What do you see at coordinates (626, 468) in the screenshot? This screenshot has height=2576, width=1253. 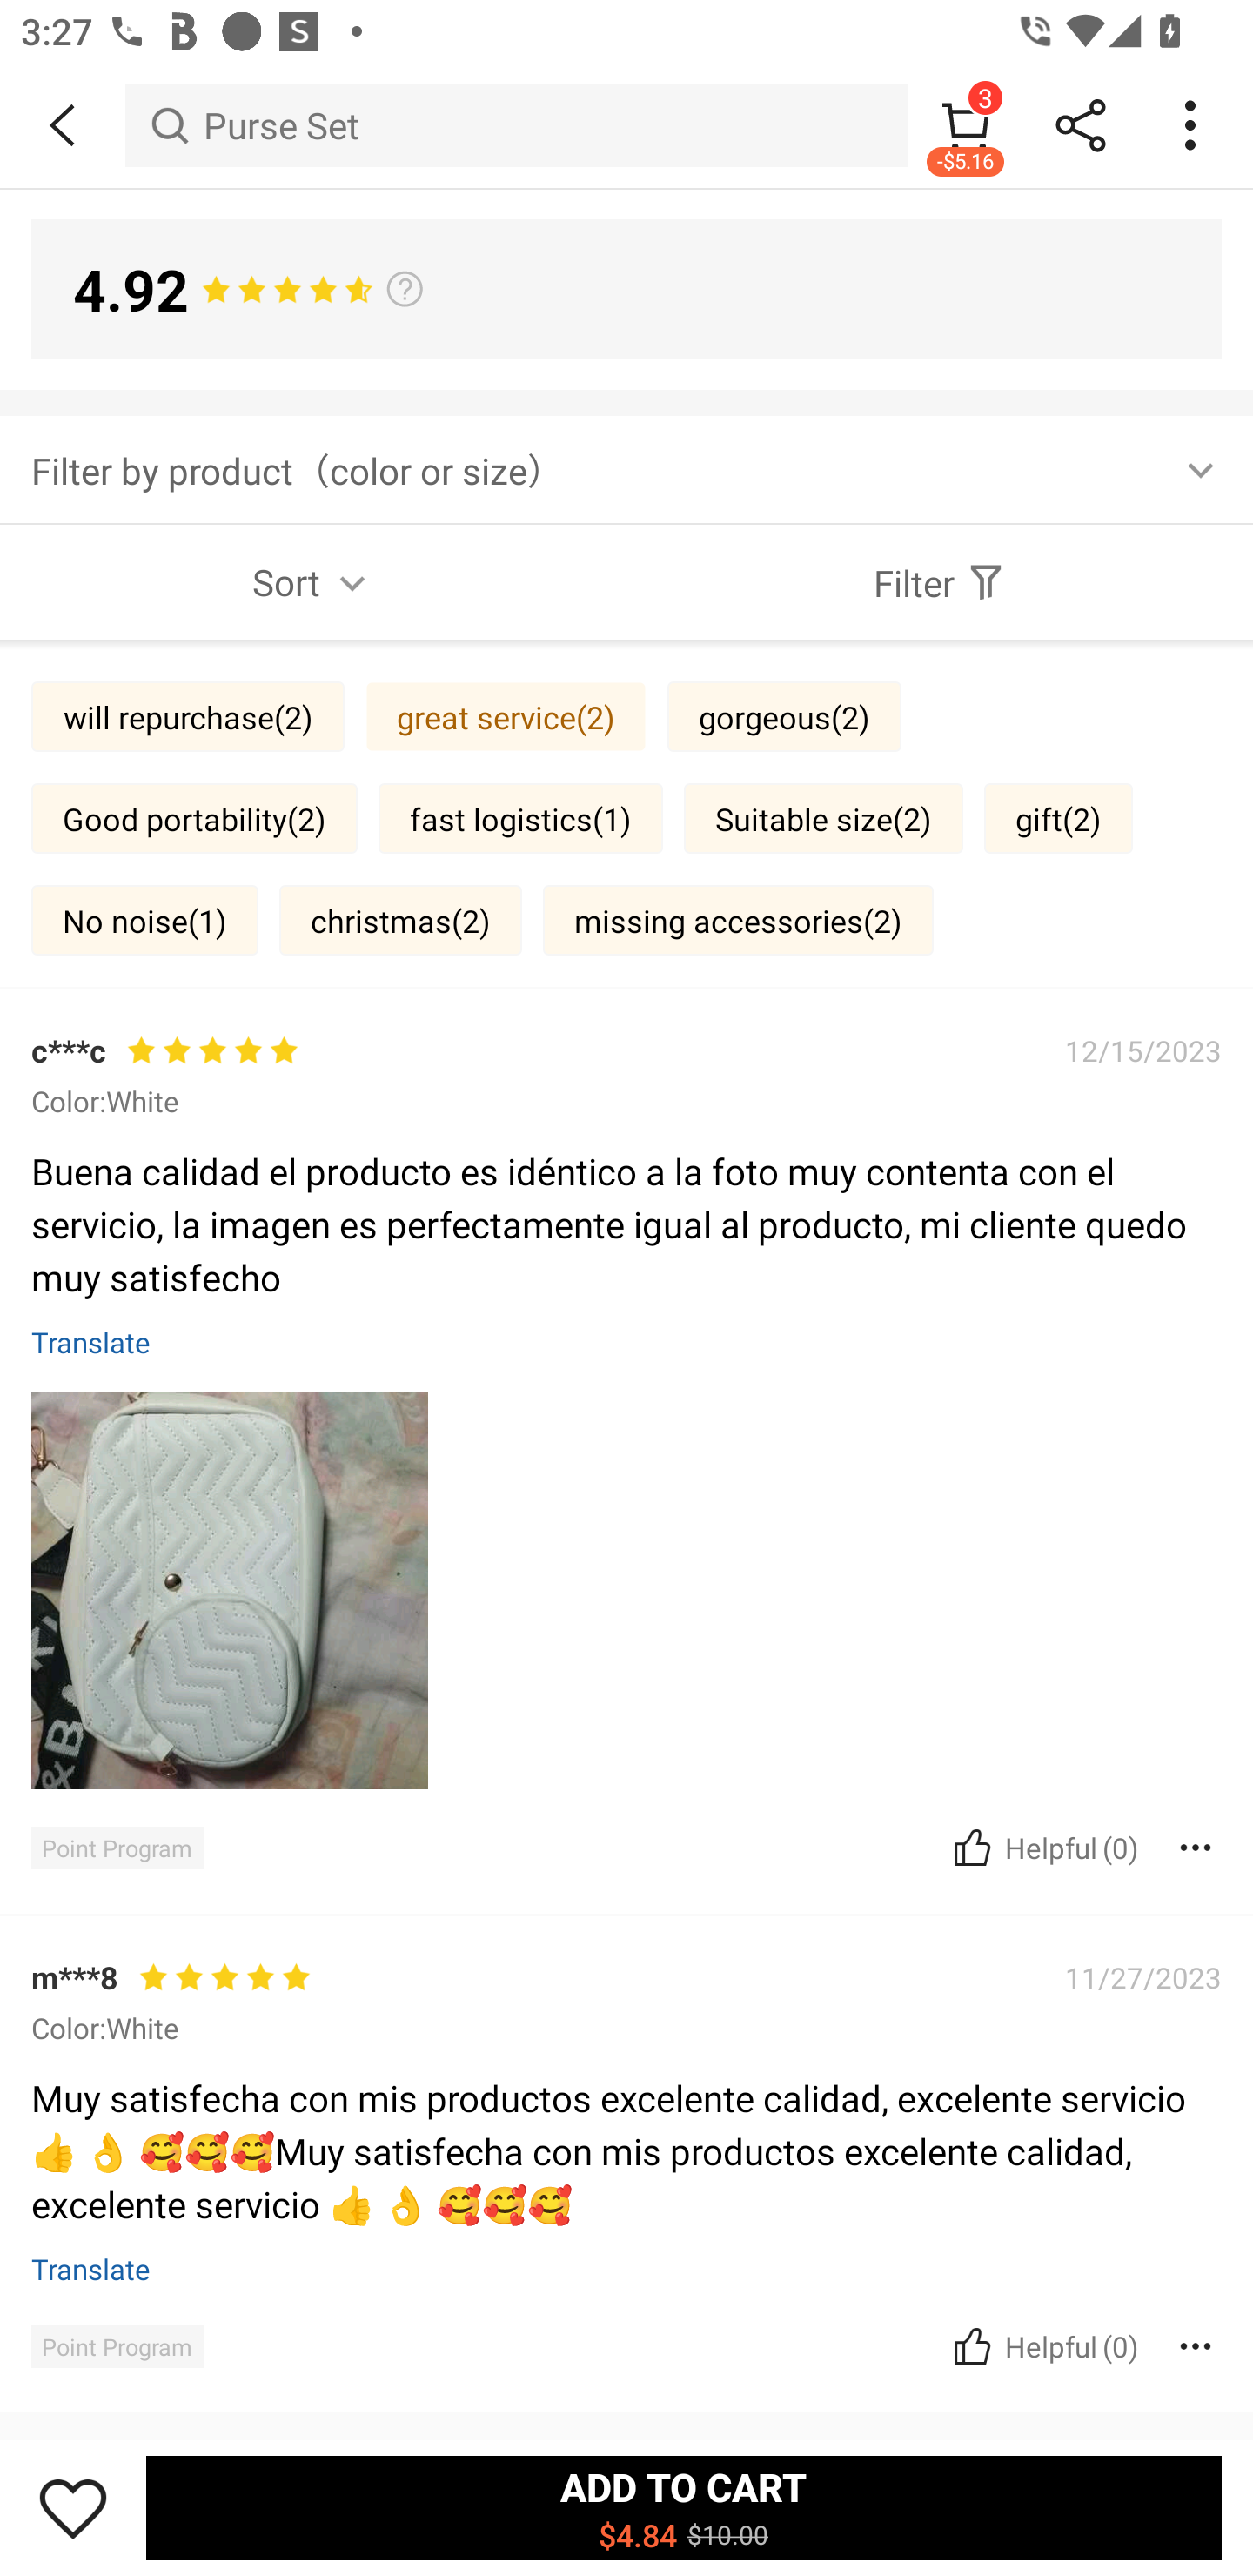 I see `Filter by product（color or size）` at bounding box center [626, 468].